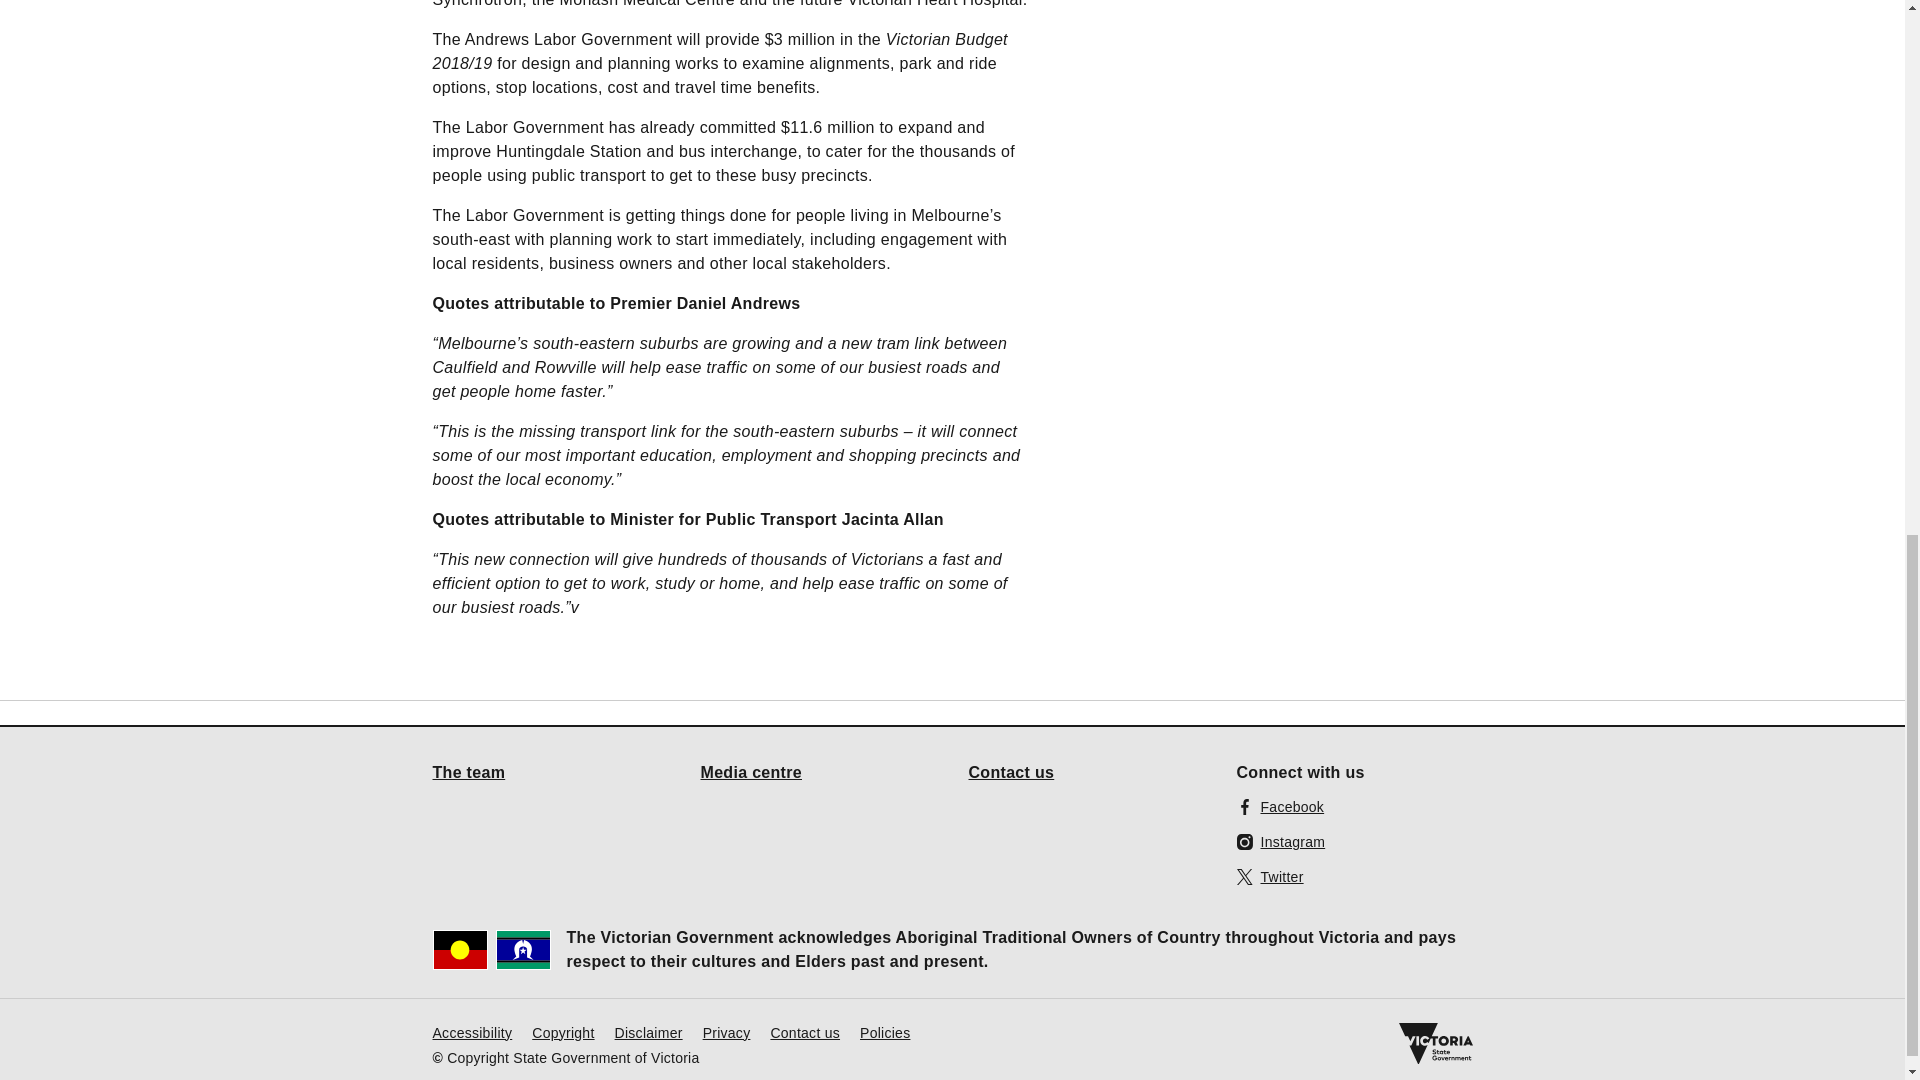 The width and height of the screenshot is (1920, 1080). Describe the element at coordinates (804, 1032) in the screenshot. I see `Contact us` at that location.